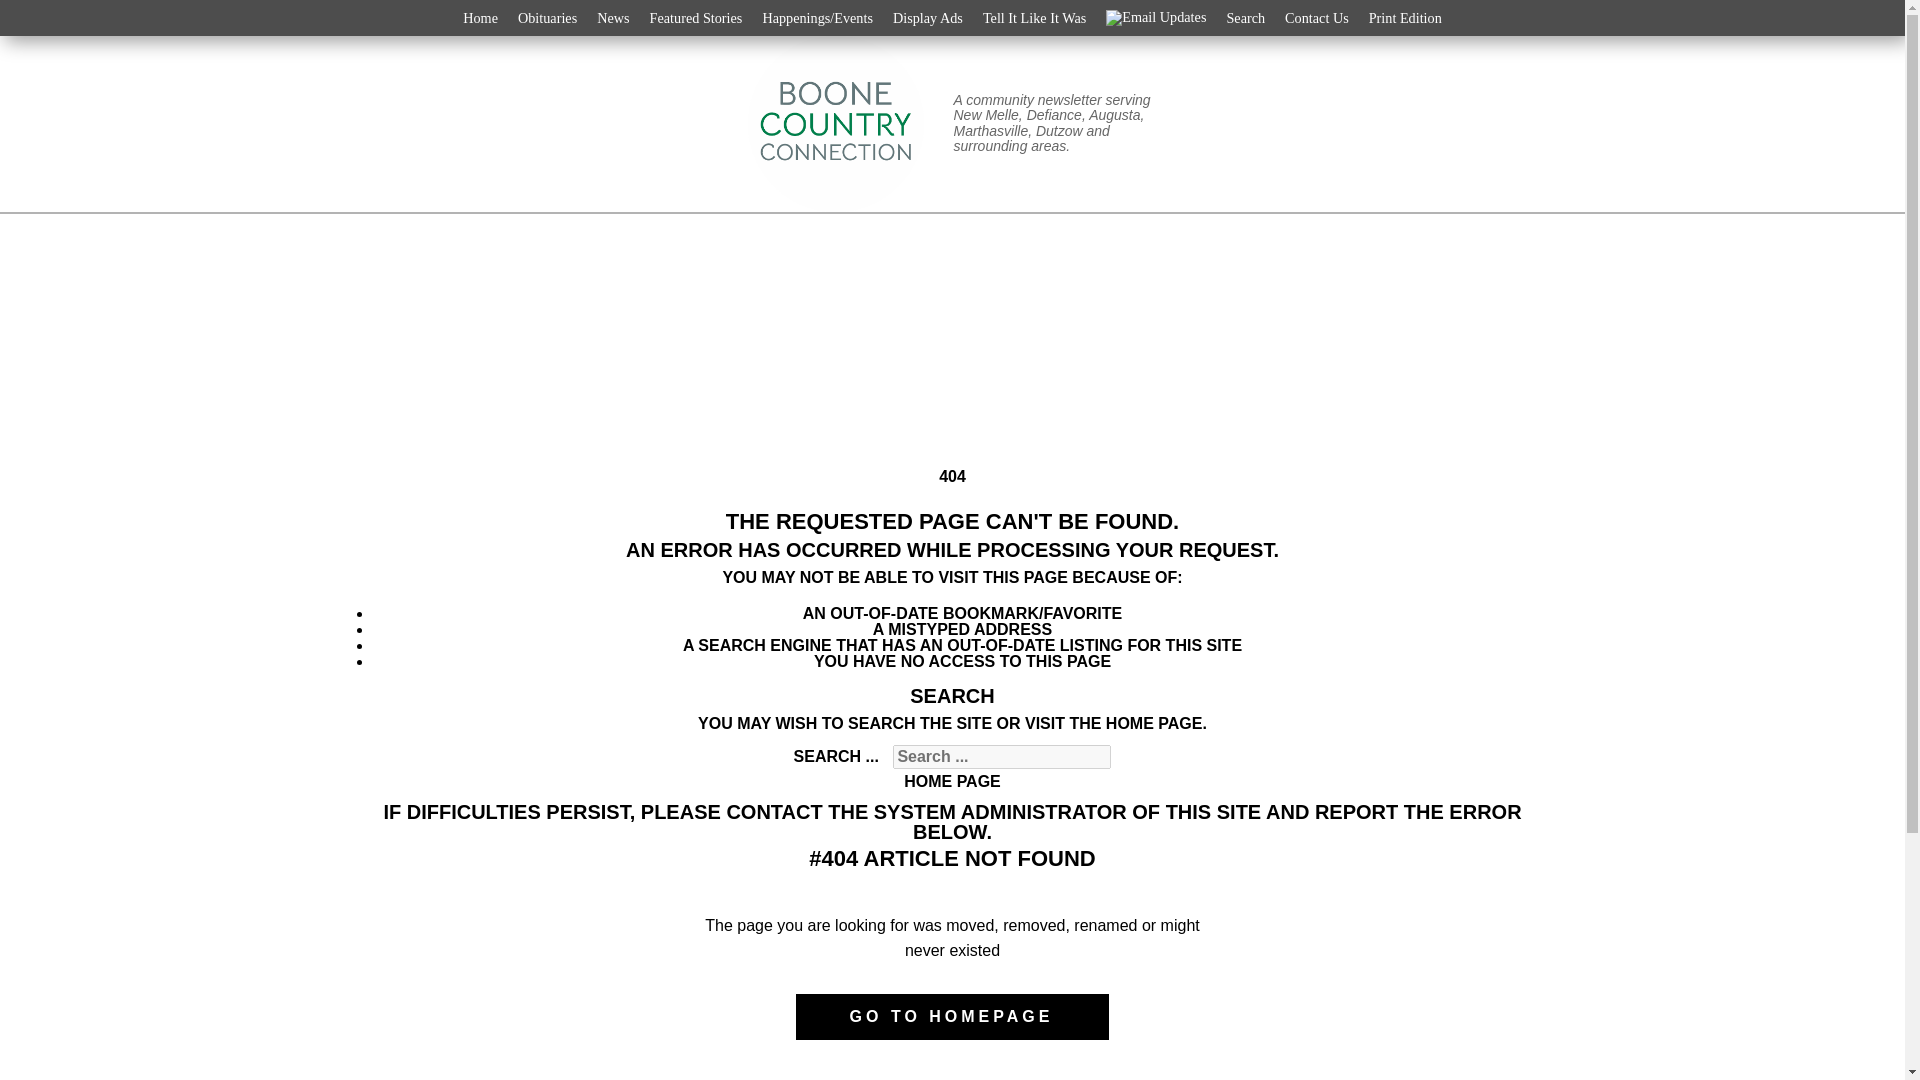 This screenshot has height=1080, width=1920. What do you see at coordinates (1405, 18) in the screenshot?
I see `Print Edition` at bounding box center [1405, 18].